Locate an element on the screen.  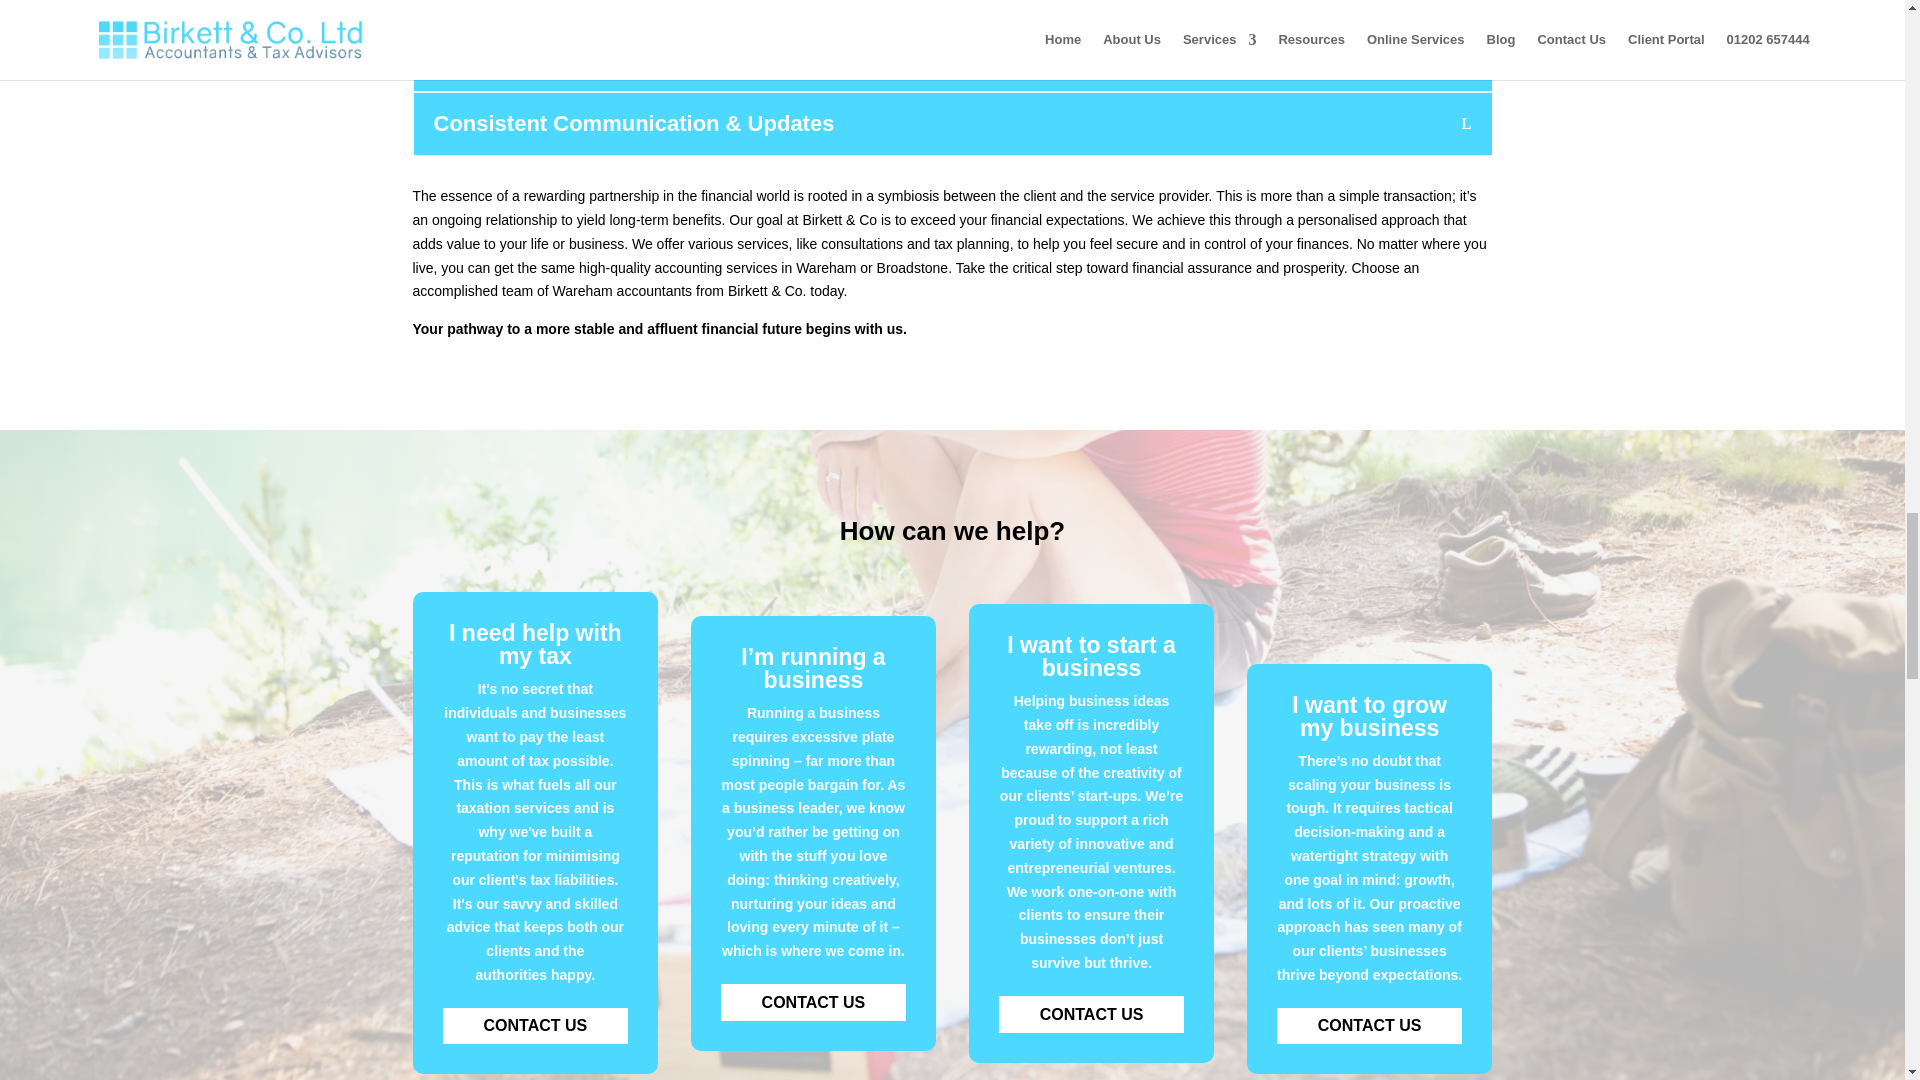
CONTACT US is located at coordinates (814, 1002).